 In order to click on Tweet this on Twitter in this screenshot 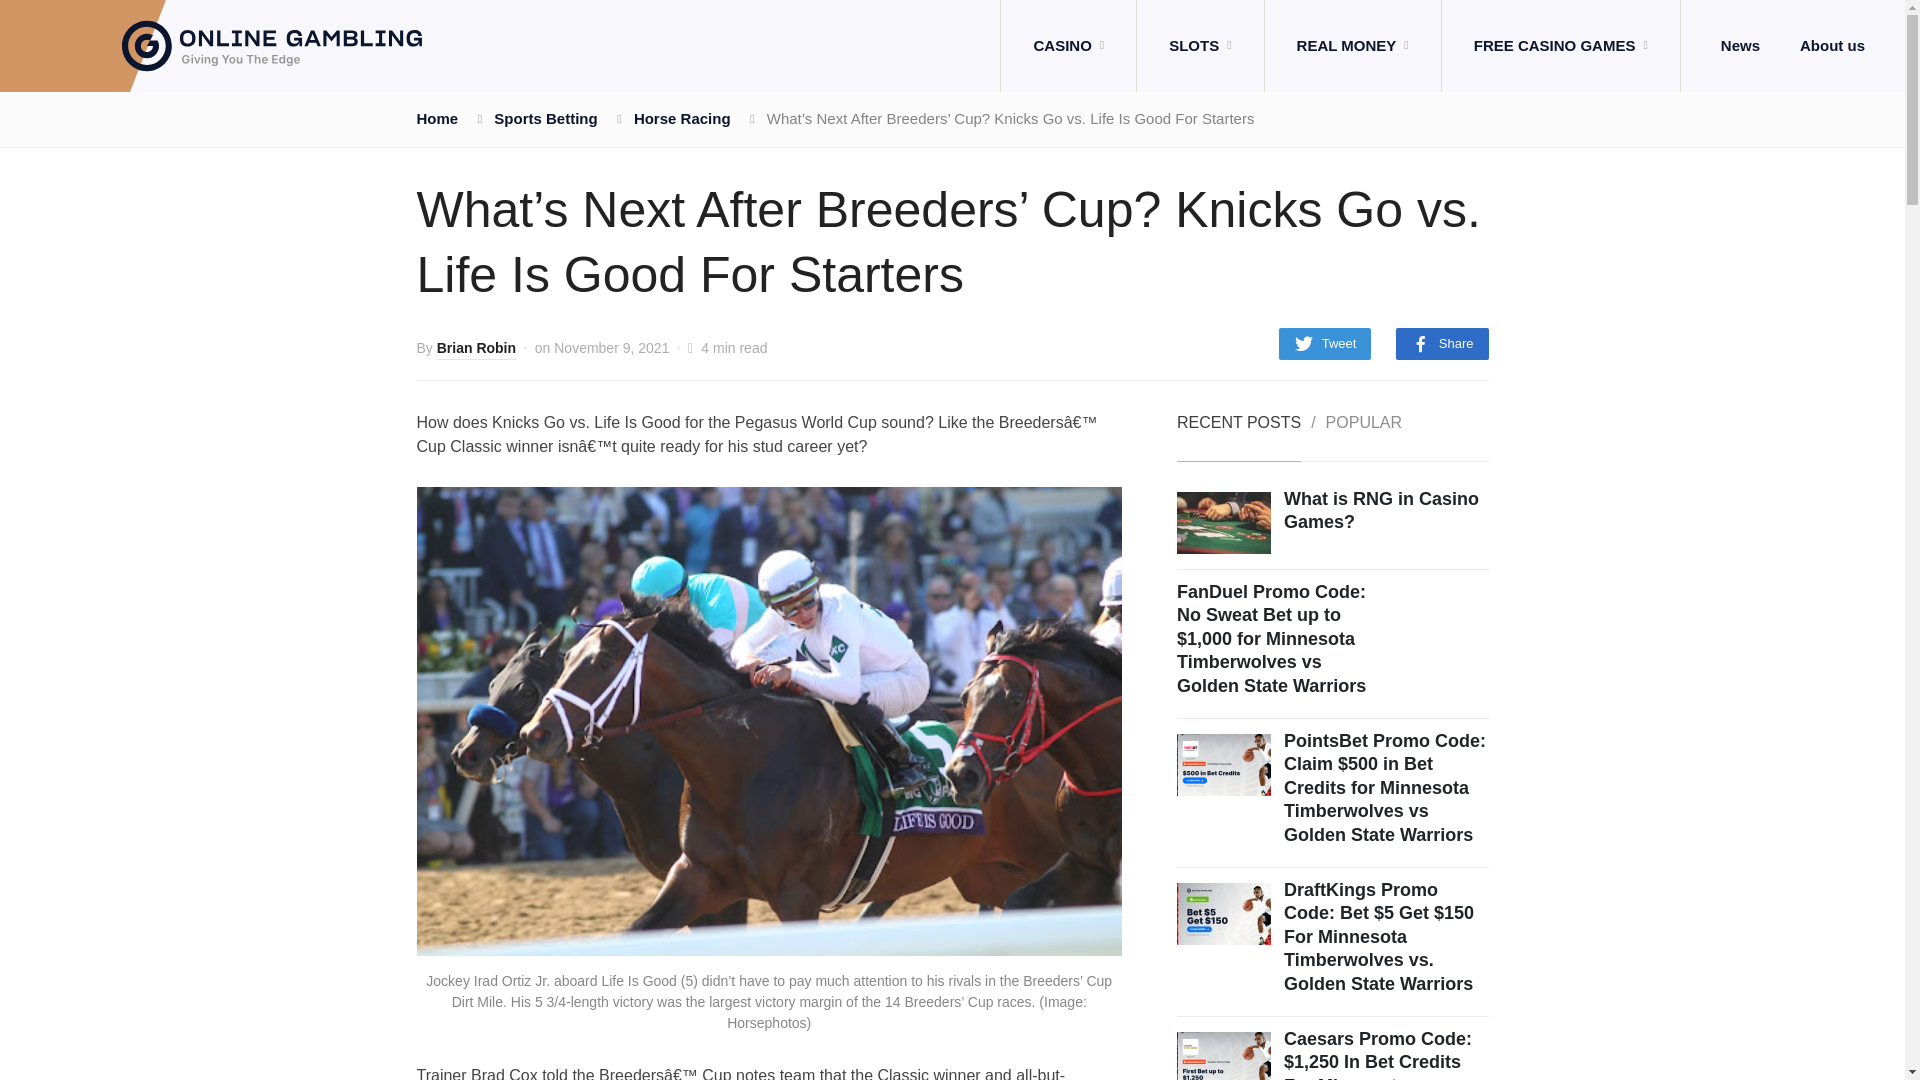, I will do `click(1325, 344)`.